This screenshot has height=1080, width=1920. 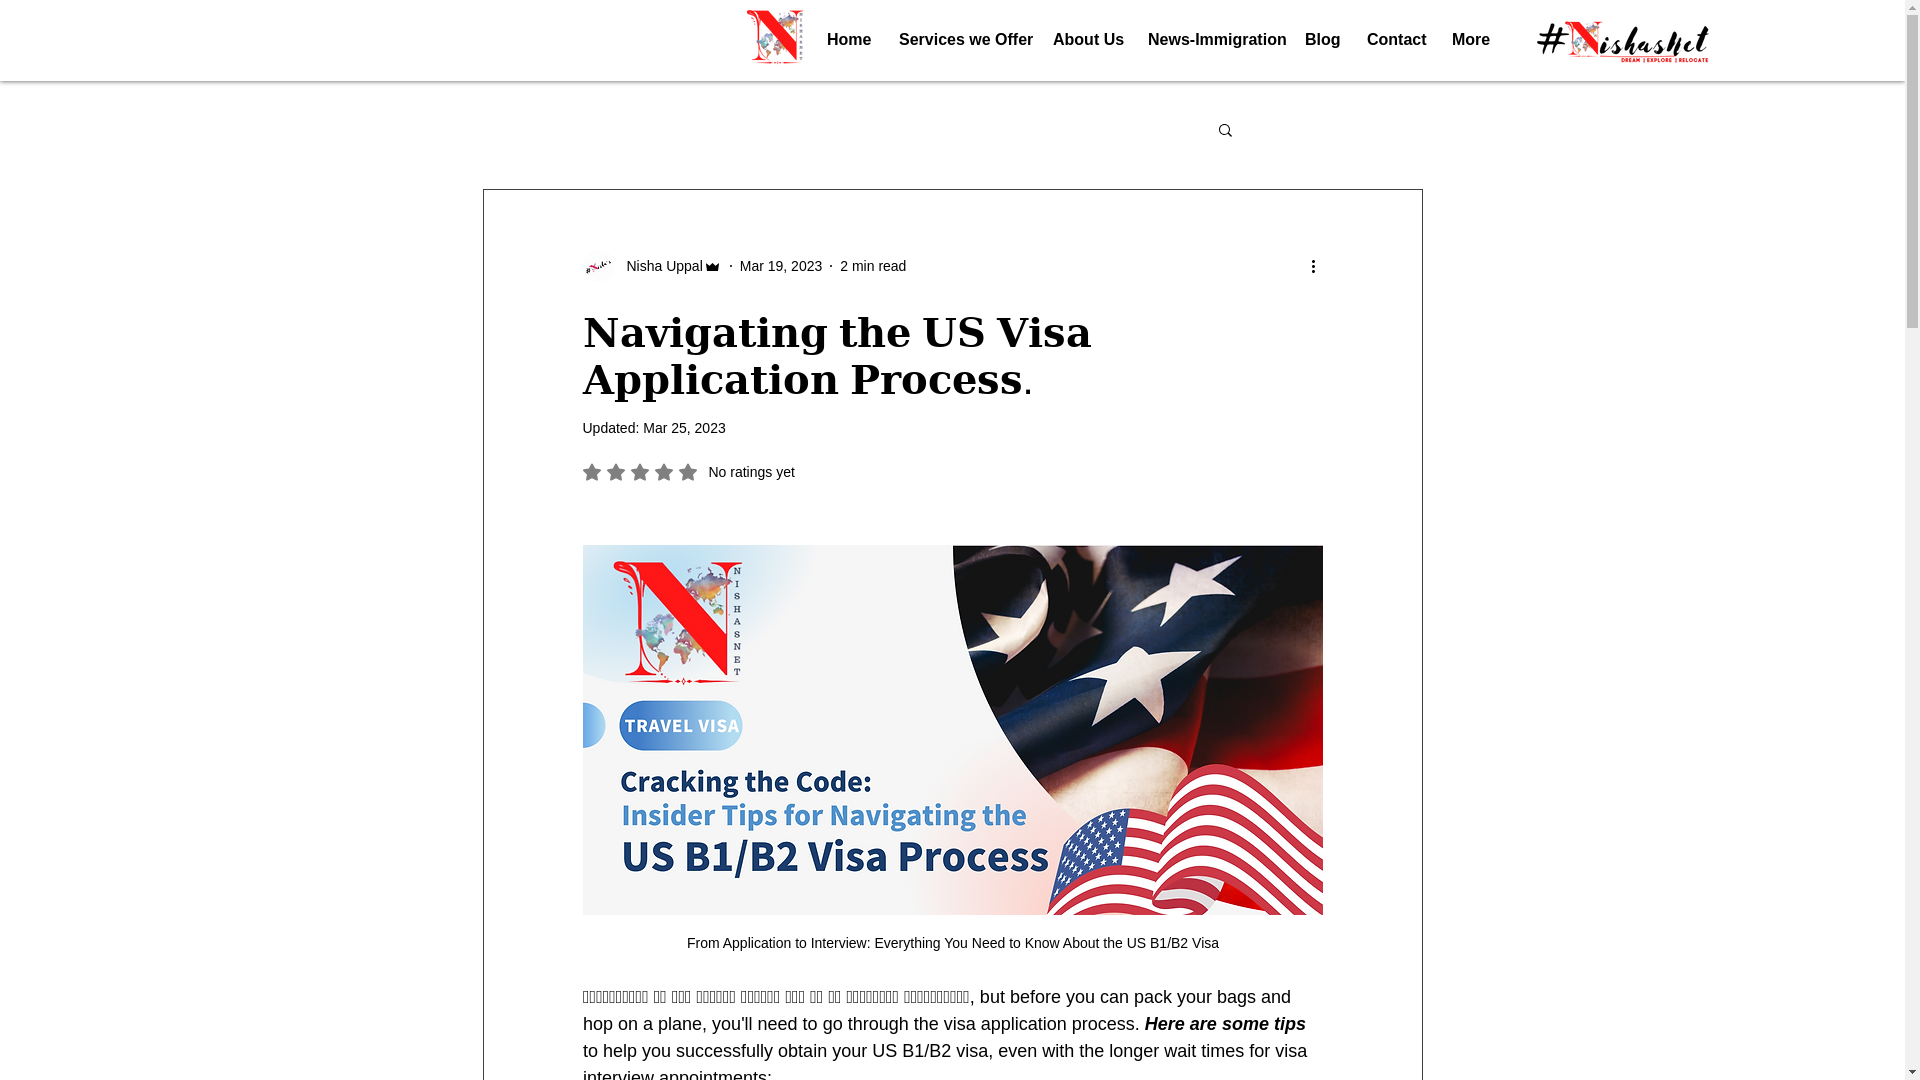 What do you see at coordinates (1211, 40) in the screenshot?
I see `News-Immigration` at bounding box center [1211, 40].